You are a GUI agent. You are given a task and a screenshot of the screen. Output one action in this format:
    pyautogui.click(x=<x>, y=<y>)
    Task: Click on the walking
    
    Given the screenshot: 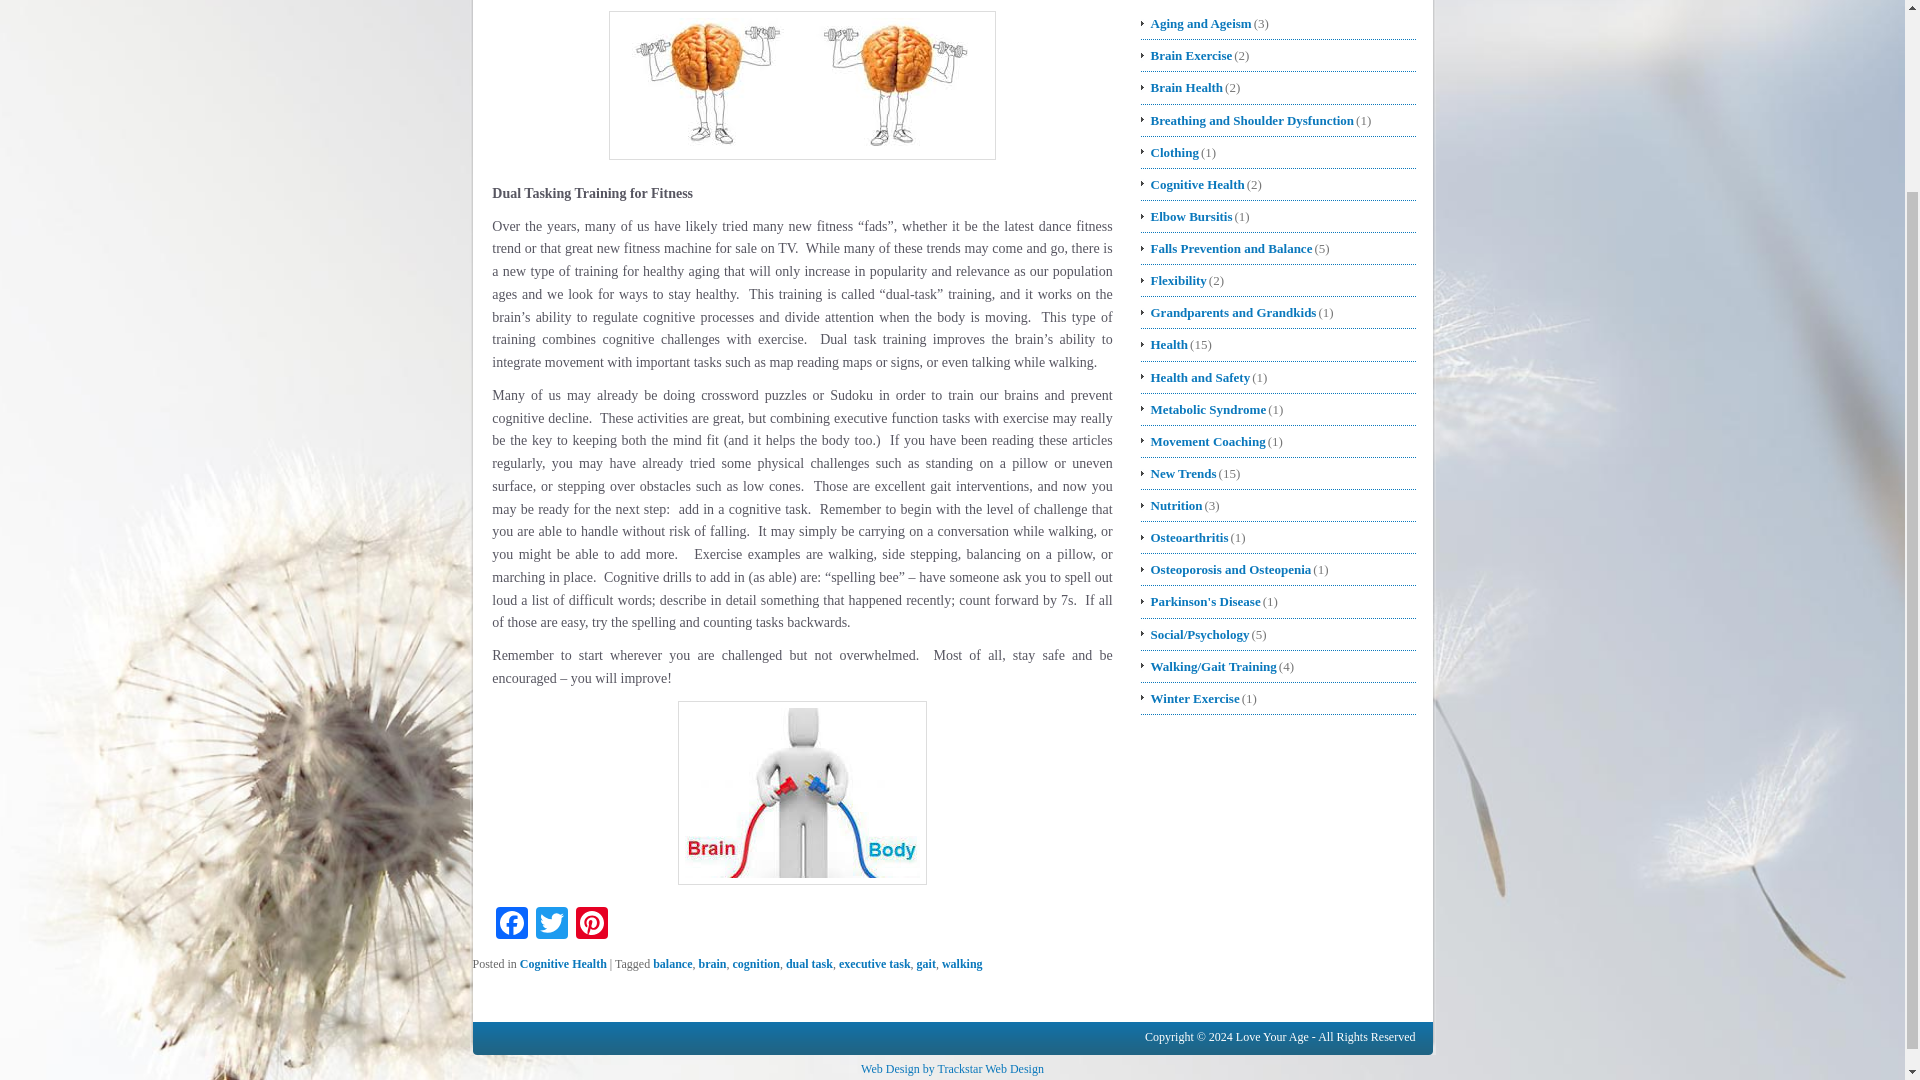 What is the action you would take?
    pyautogui.click(x=962, y=963)
    